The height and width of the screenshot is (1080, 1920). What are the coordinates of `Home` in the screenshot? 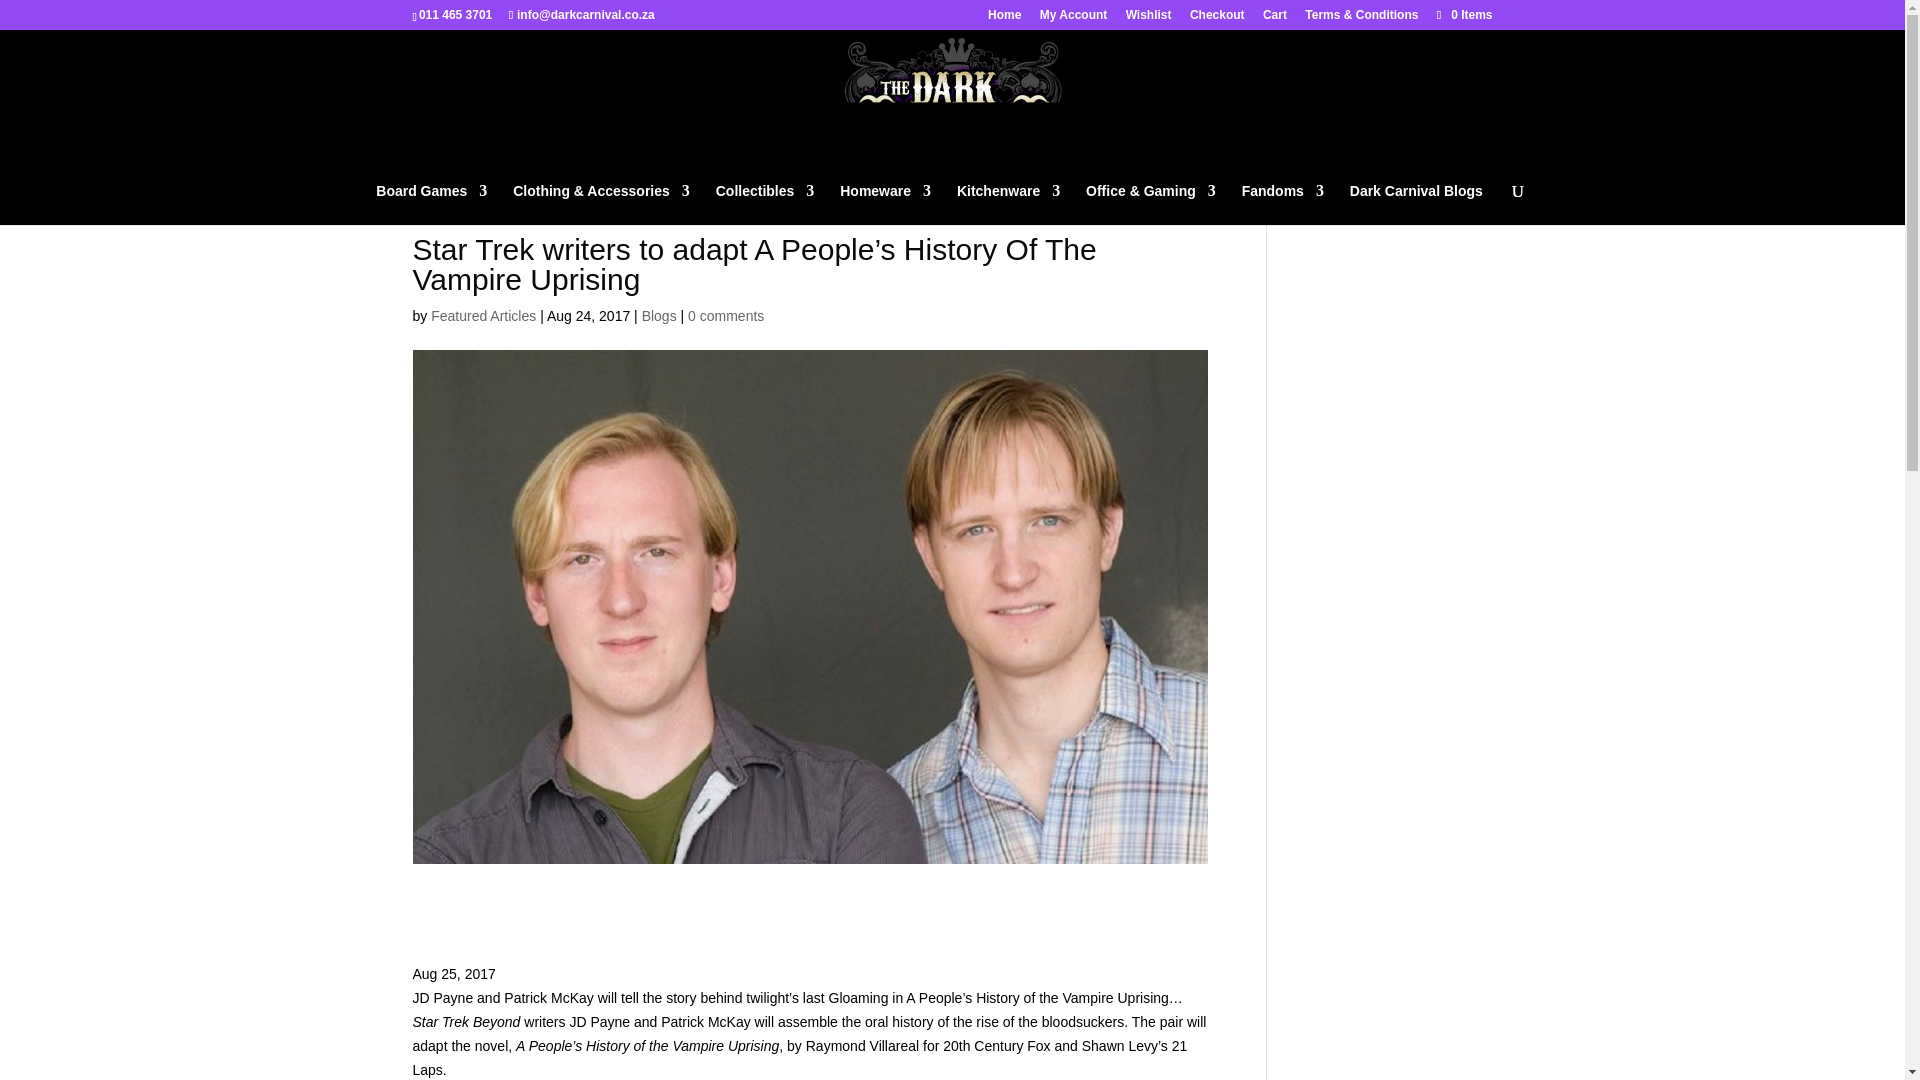 It's located at (1004, 19).